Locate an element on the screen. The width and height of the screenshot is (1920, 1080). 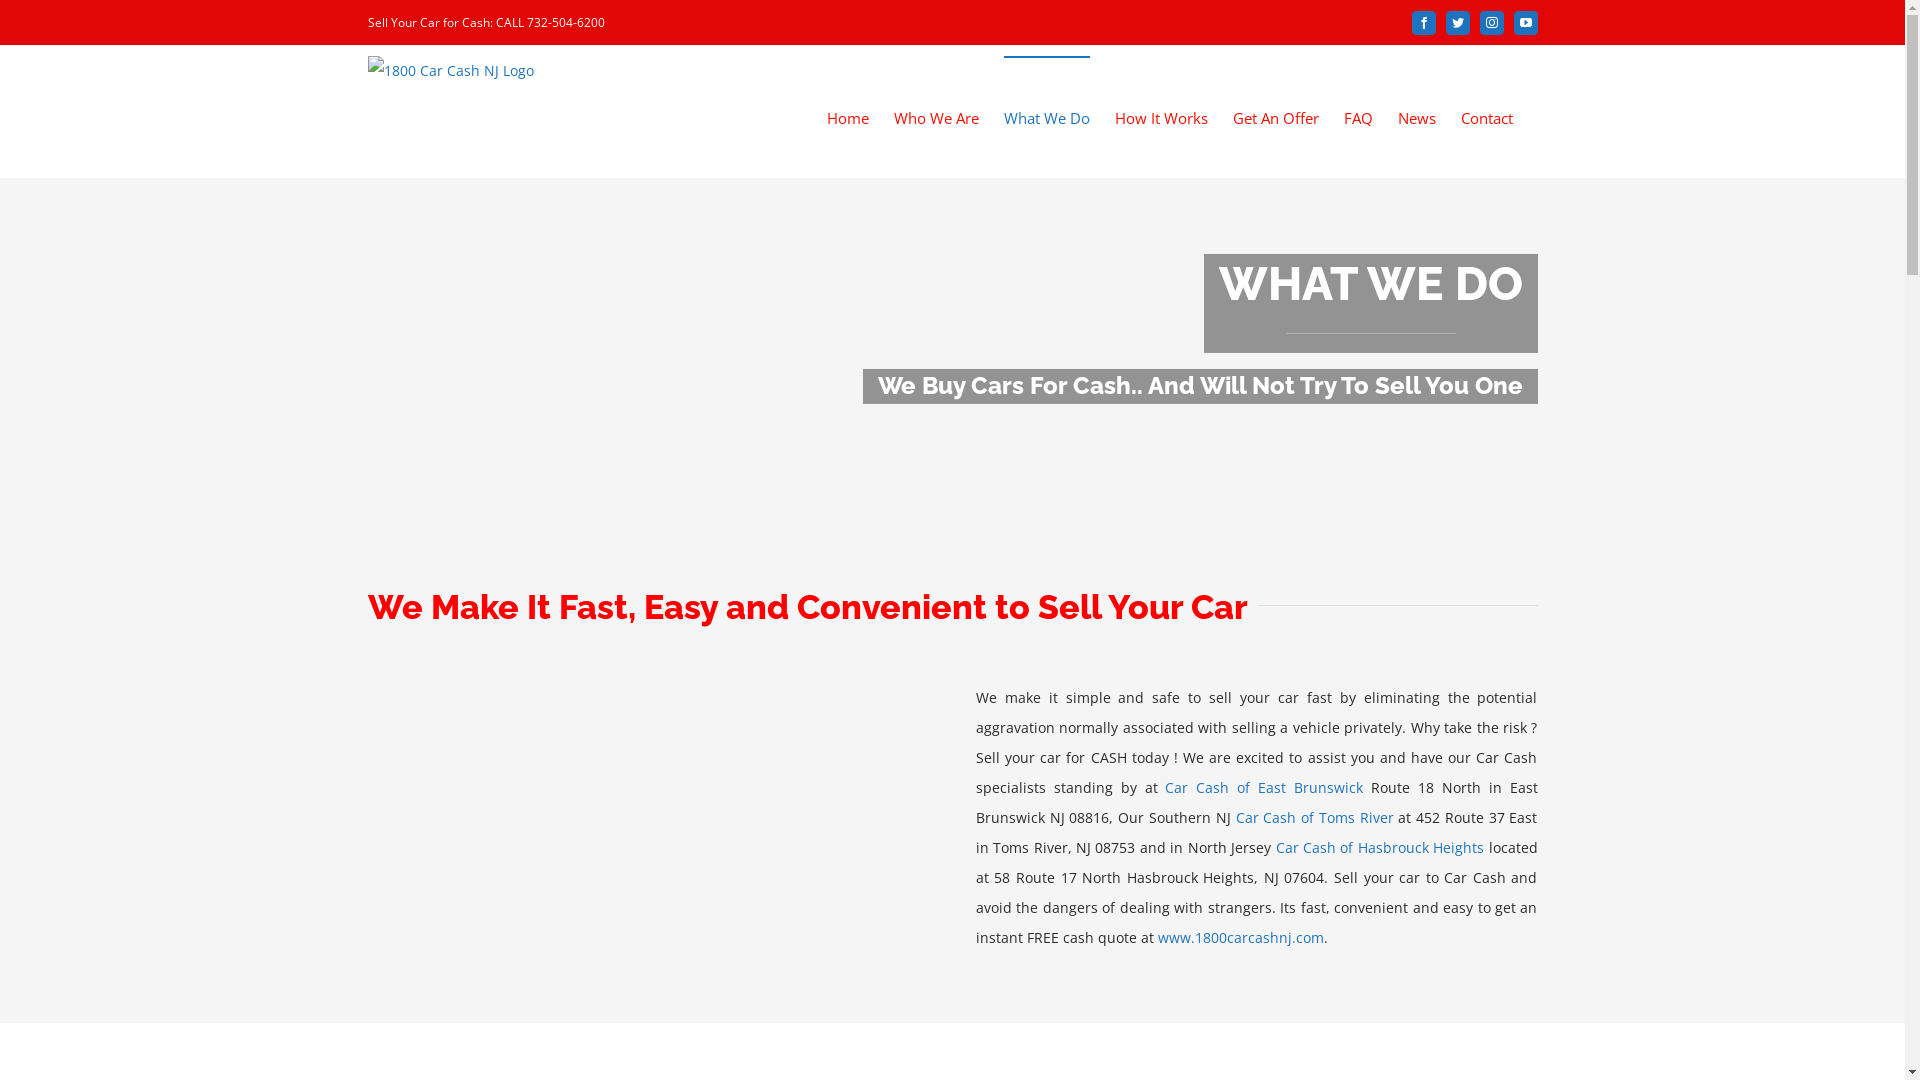
Who We Are is located at coordinates (936, 117).